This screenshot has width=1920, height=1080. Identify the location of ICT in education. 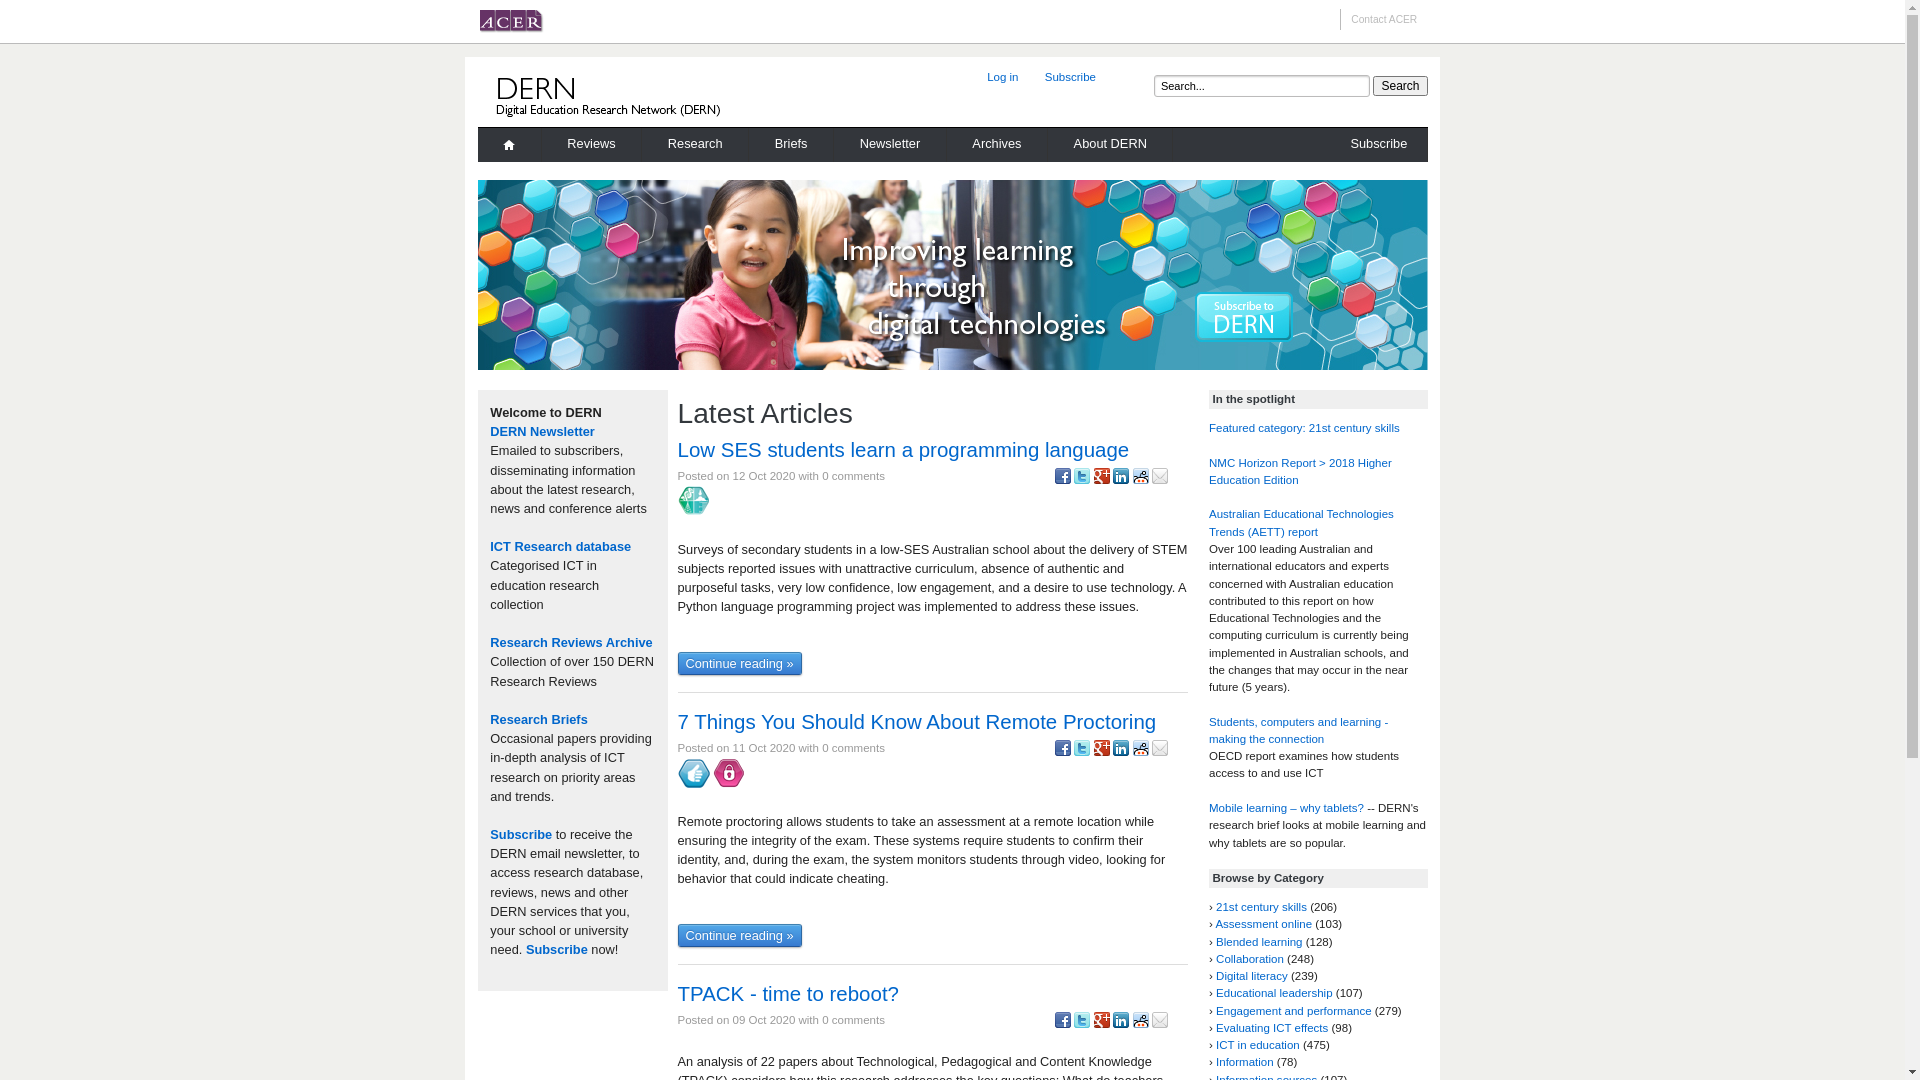
(1258, 1045).